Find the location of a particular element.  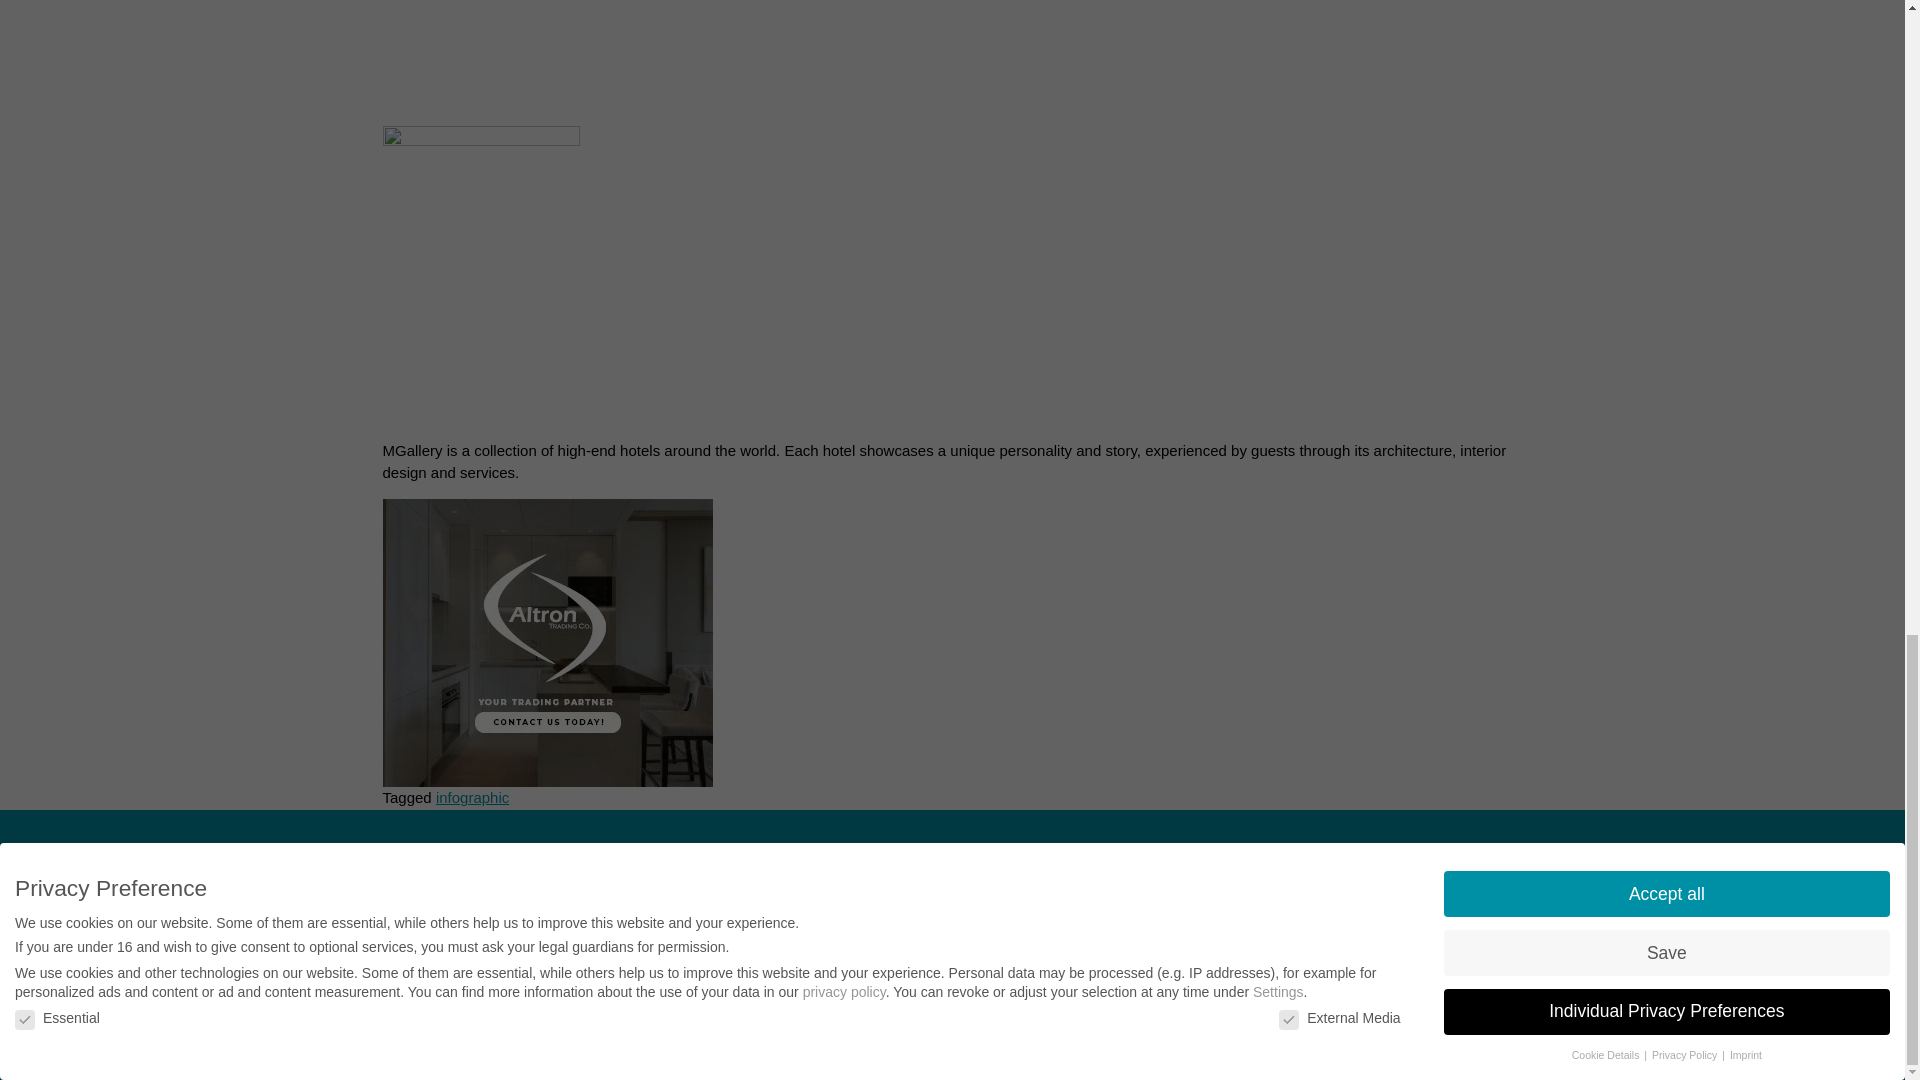

Data Security Statement is located at coordinates (593, 880).